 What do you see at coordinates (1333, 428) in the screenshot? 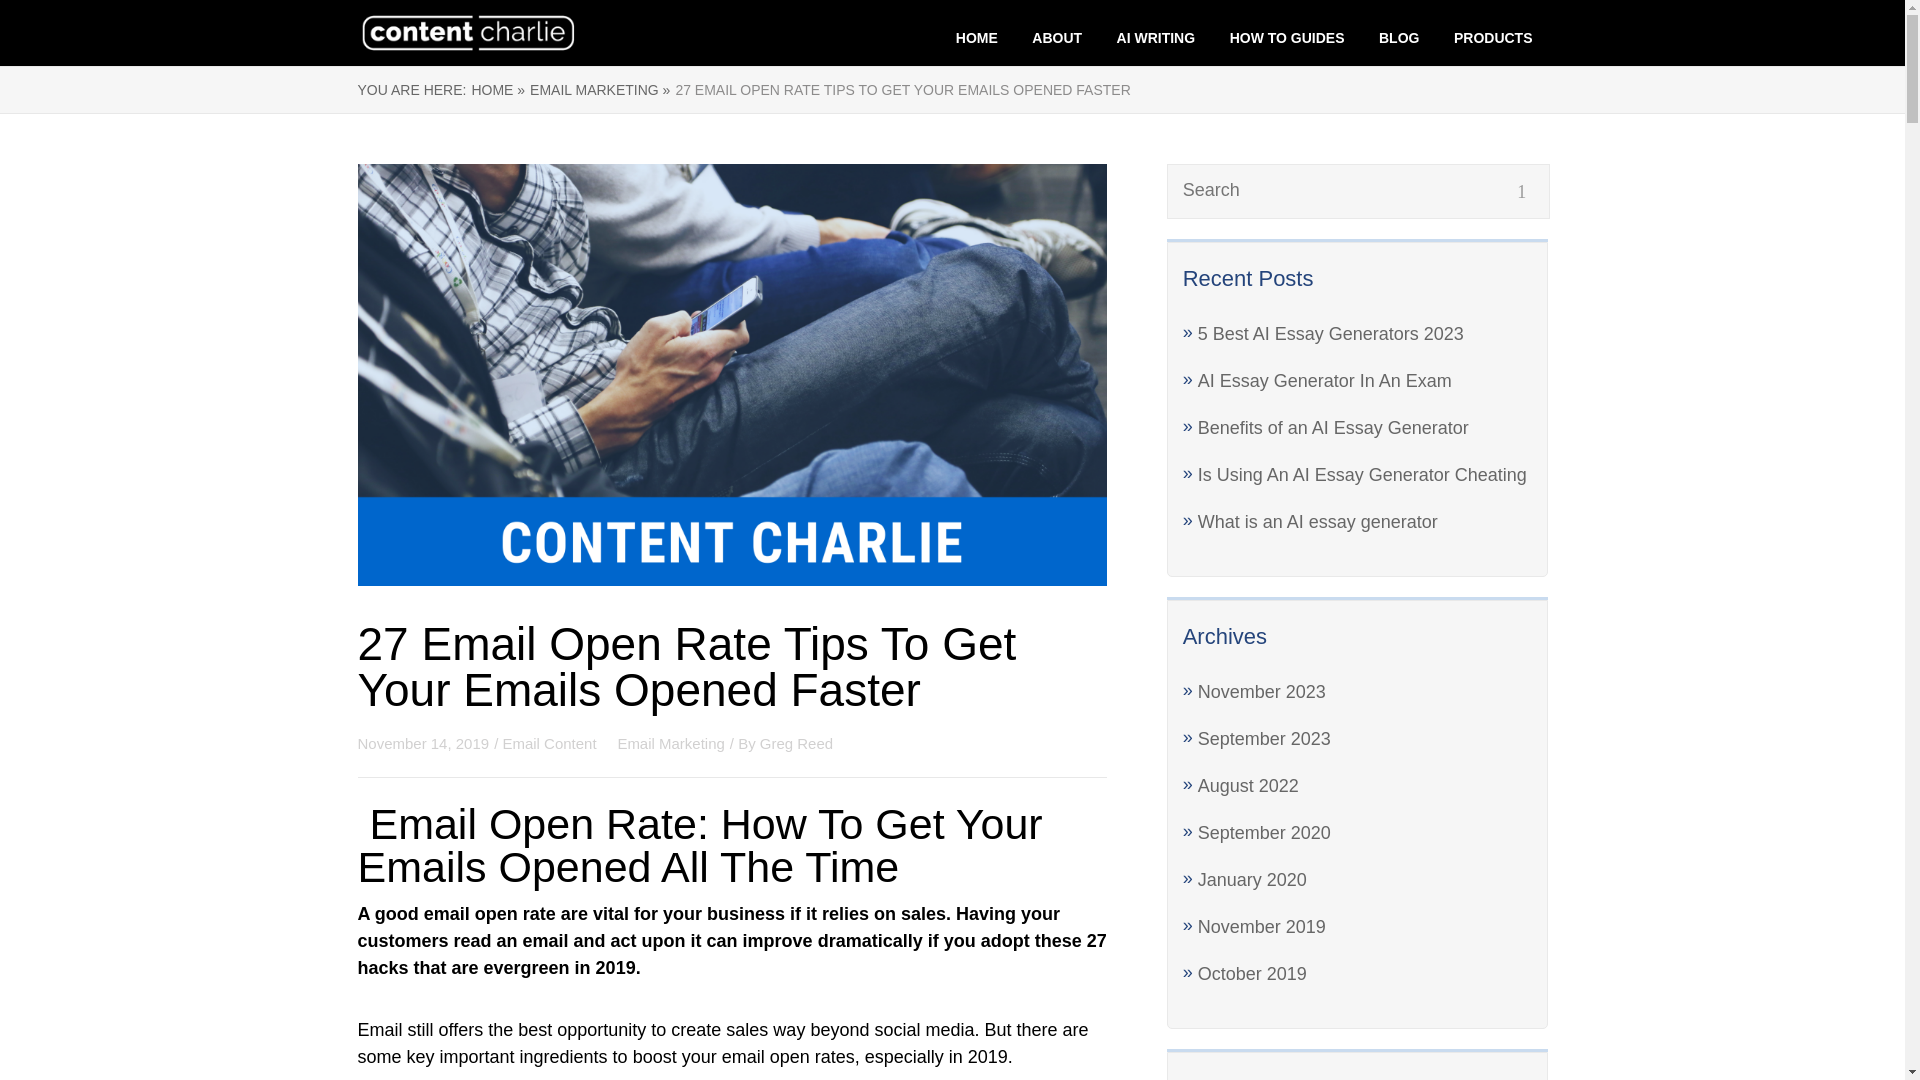
I see `Benefits of an AI Essay Generator` at bounding box center [1333, 428].